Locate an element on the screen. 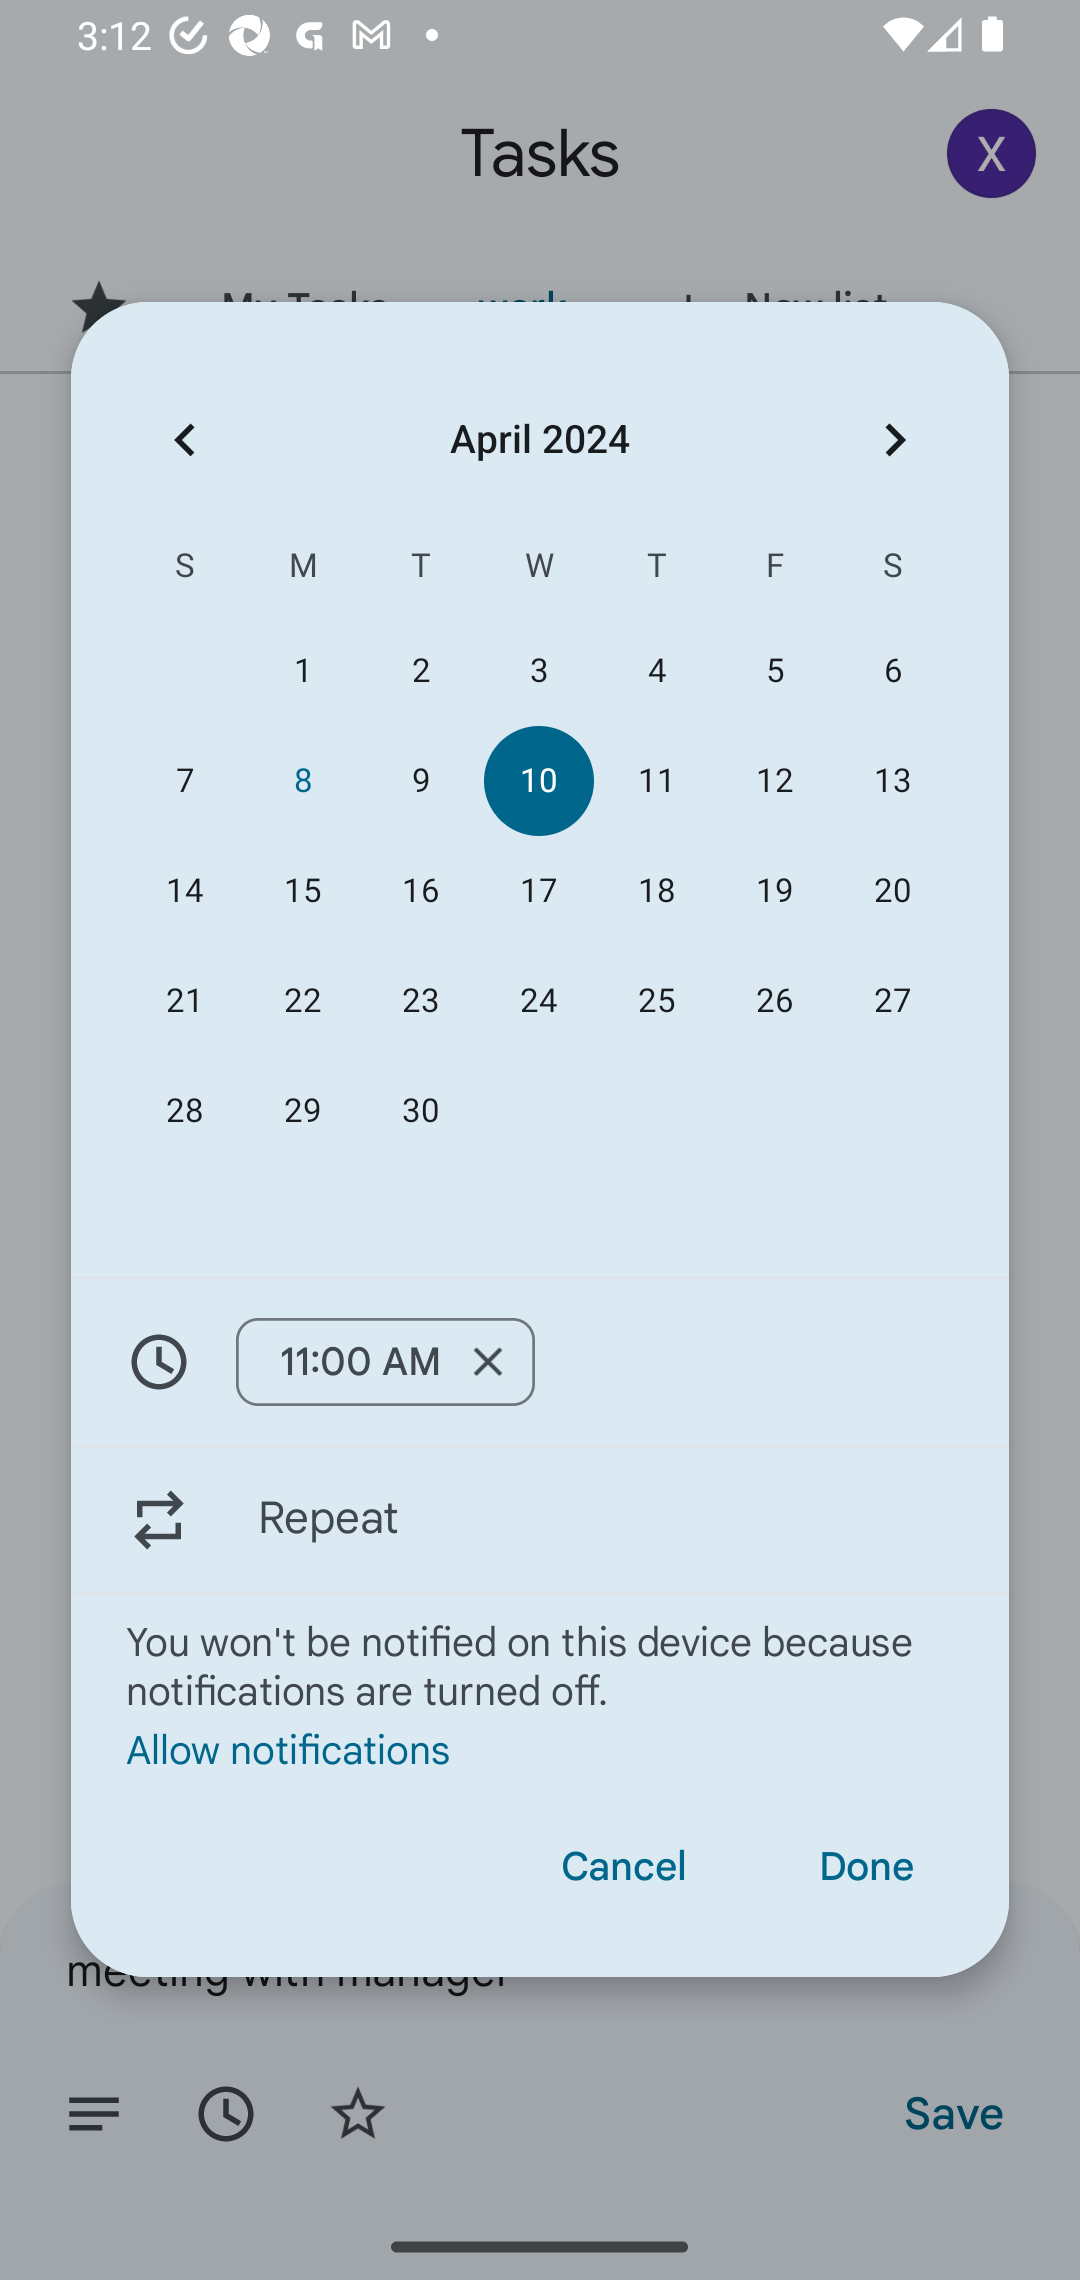 The width and height of the screenshot is (1080, 2280). 5 05 April 2024 is located at coordinates (774, 670).